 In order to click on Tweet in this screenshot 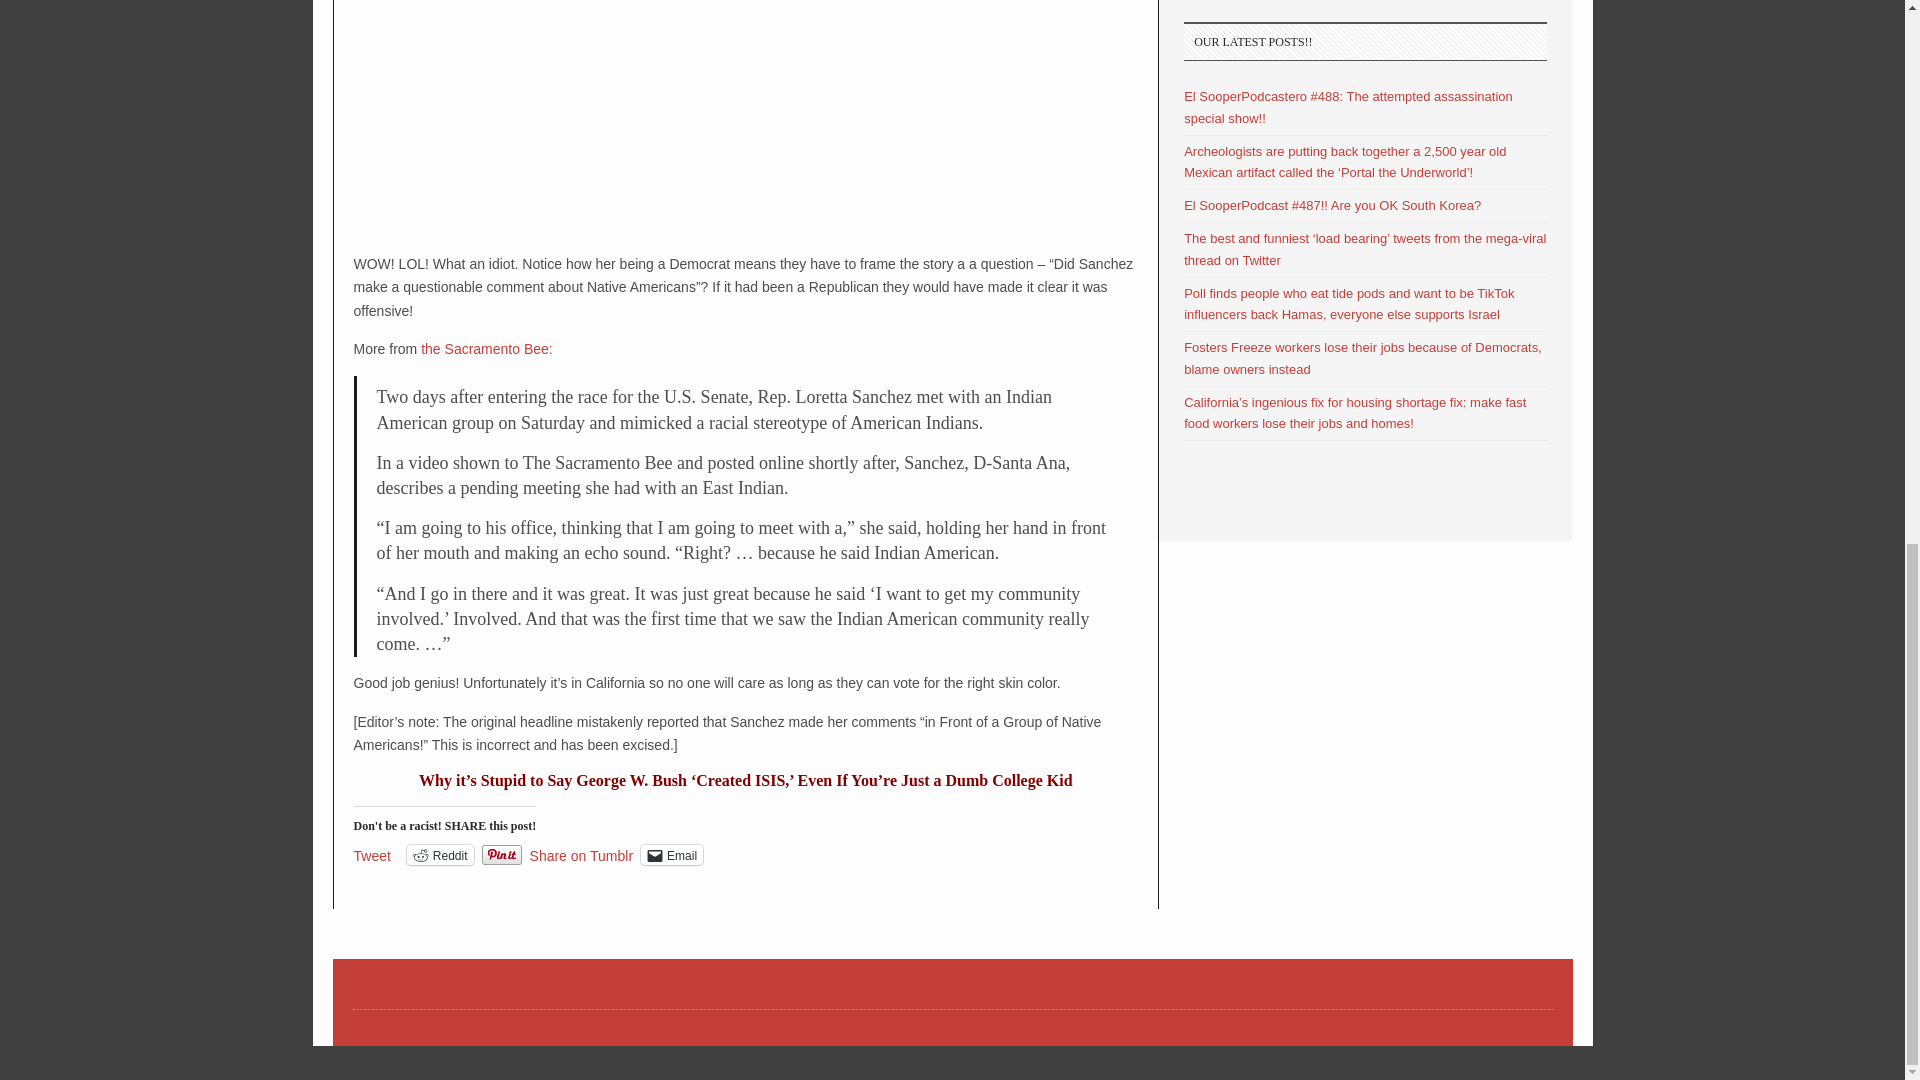, I will do `click(372, 853)`.